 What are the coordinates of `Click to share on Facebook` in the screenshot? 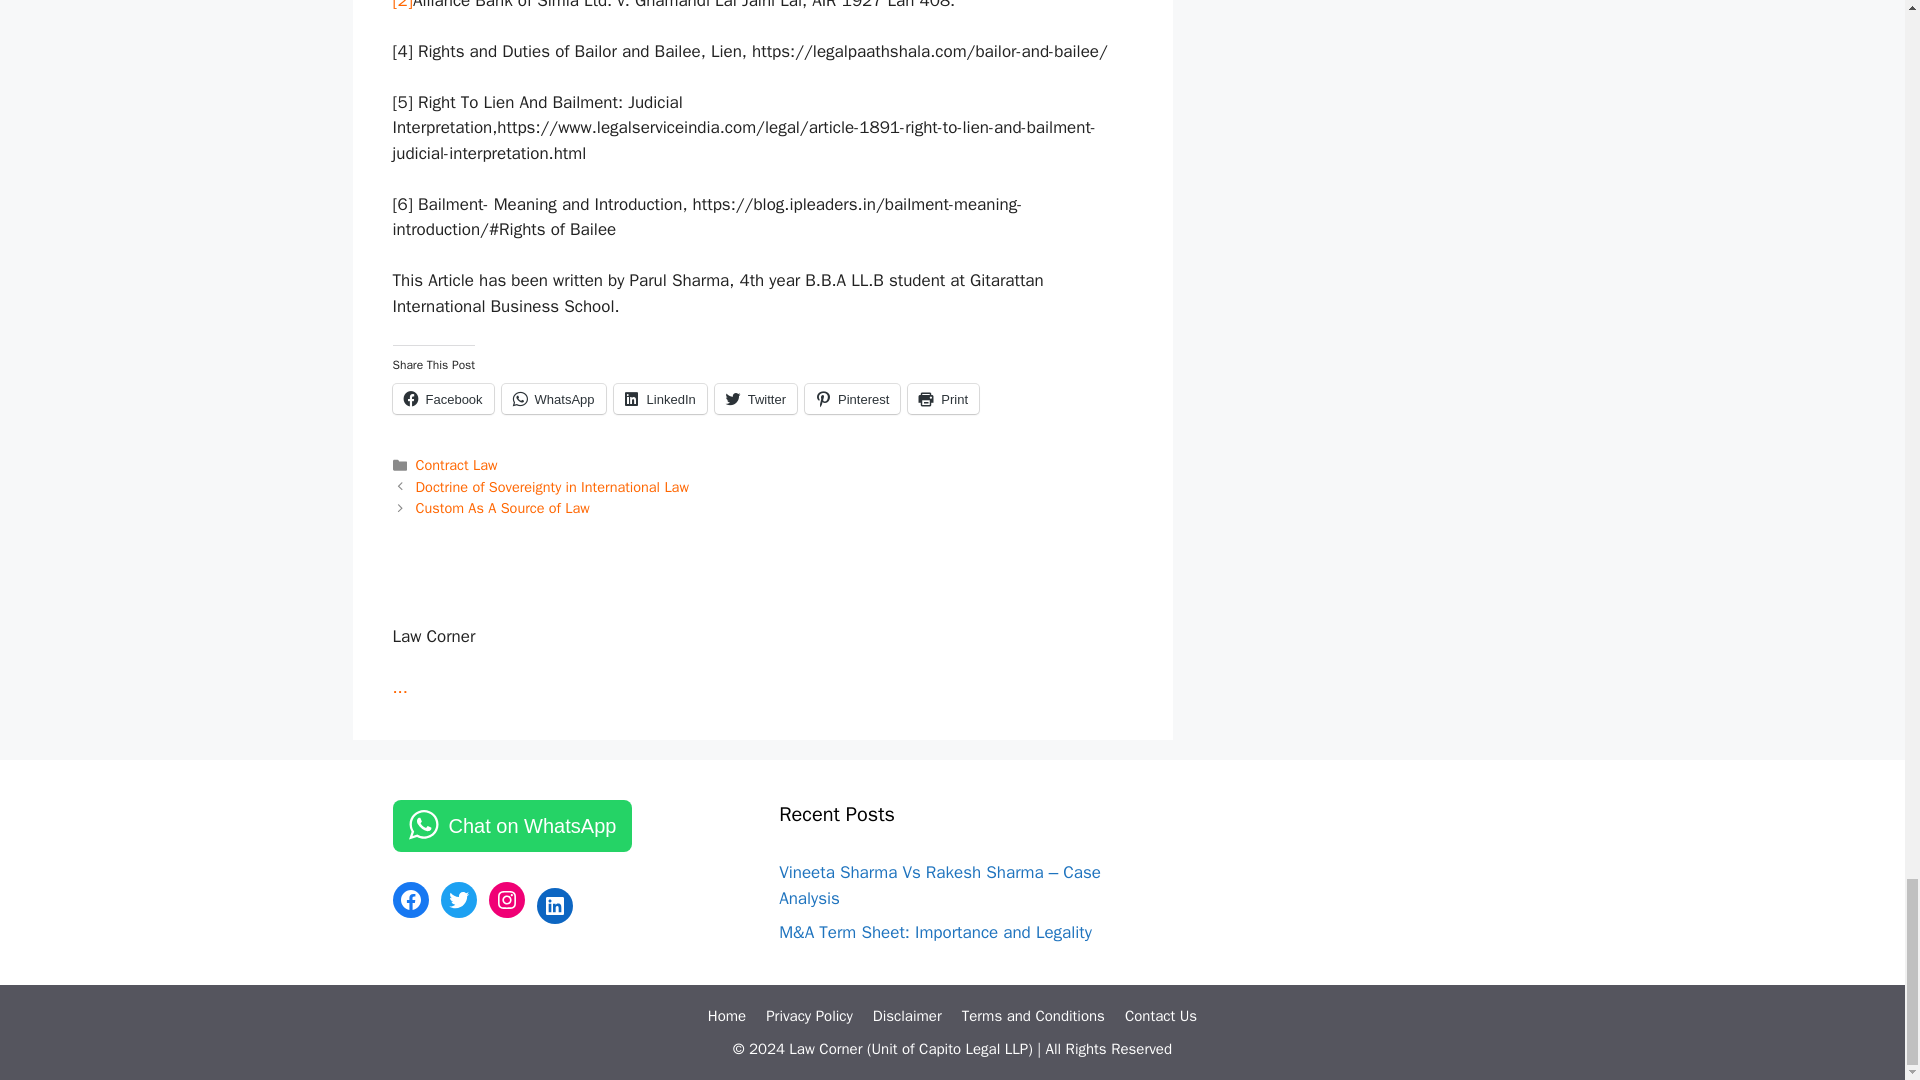 It's located at (442, 398).